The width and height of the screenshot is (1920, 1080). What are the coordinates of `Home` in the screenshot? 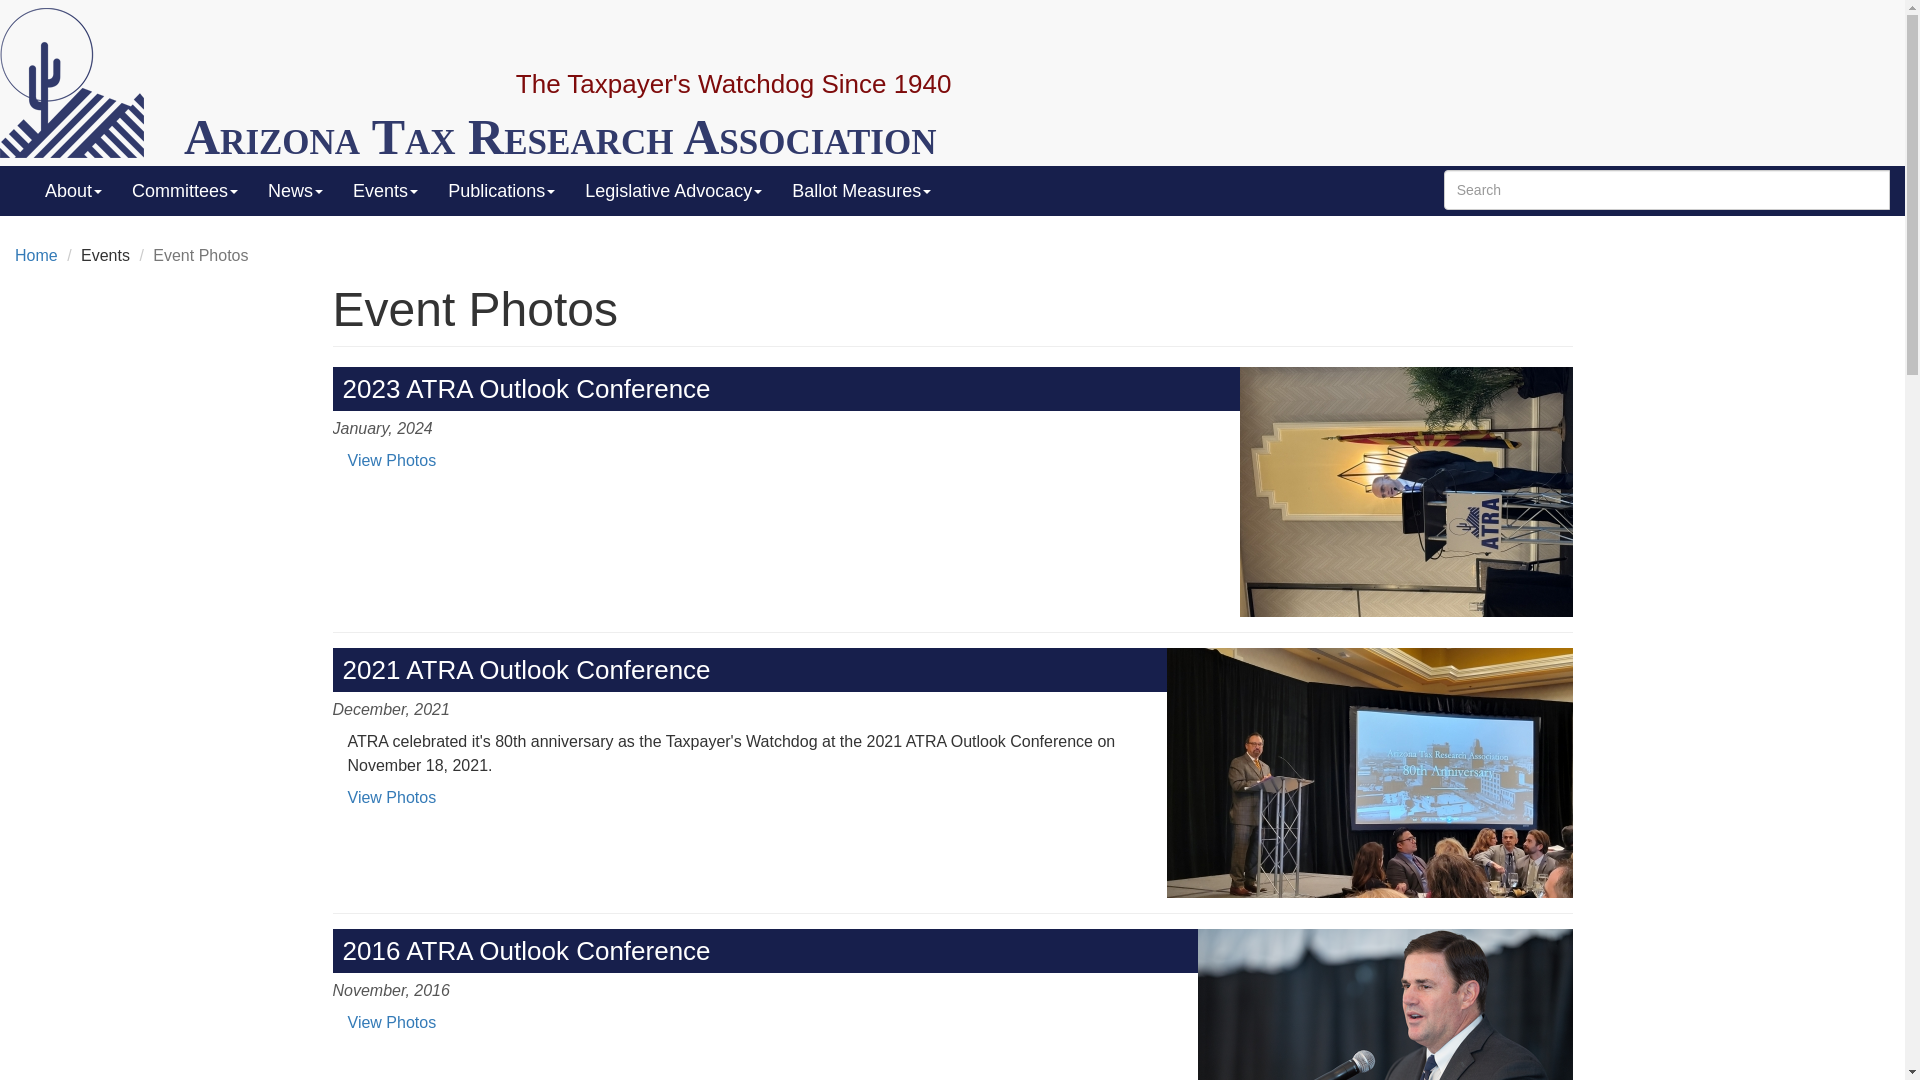 It's located at (560, 137).